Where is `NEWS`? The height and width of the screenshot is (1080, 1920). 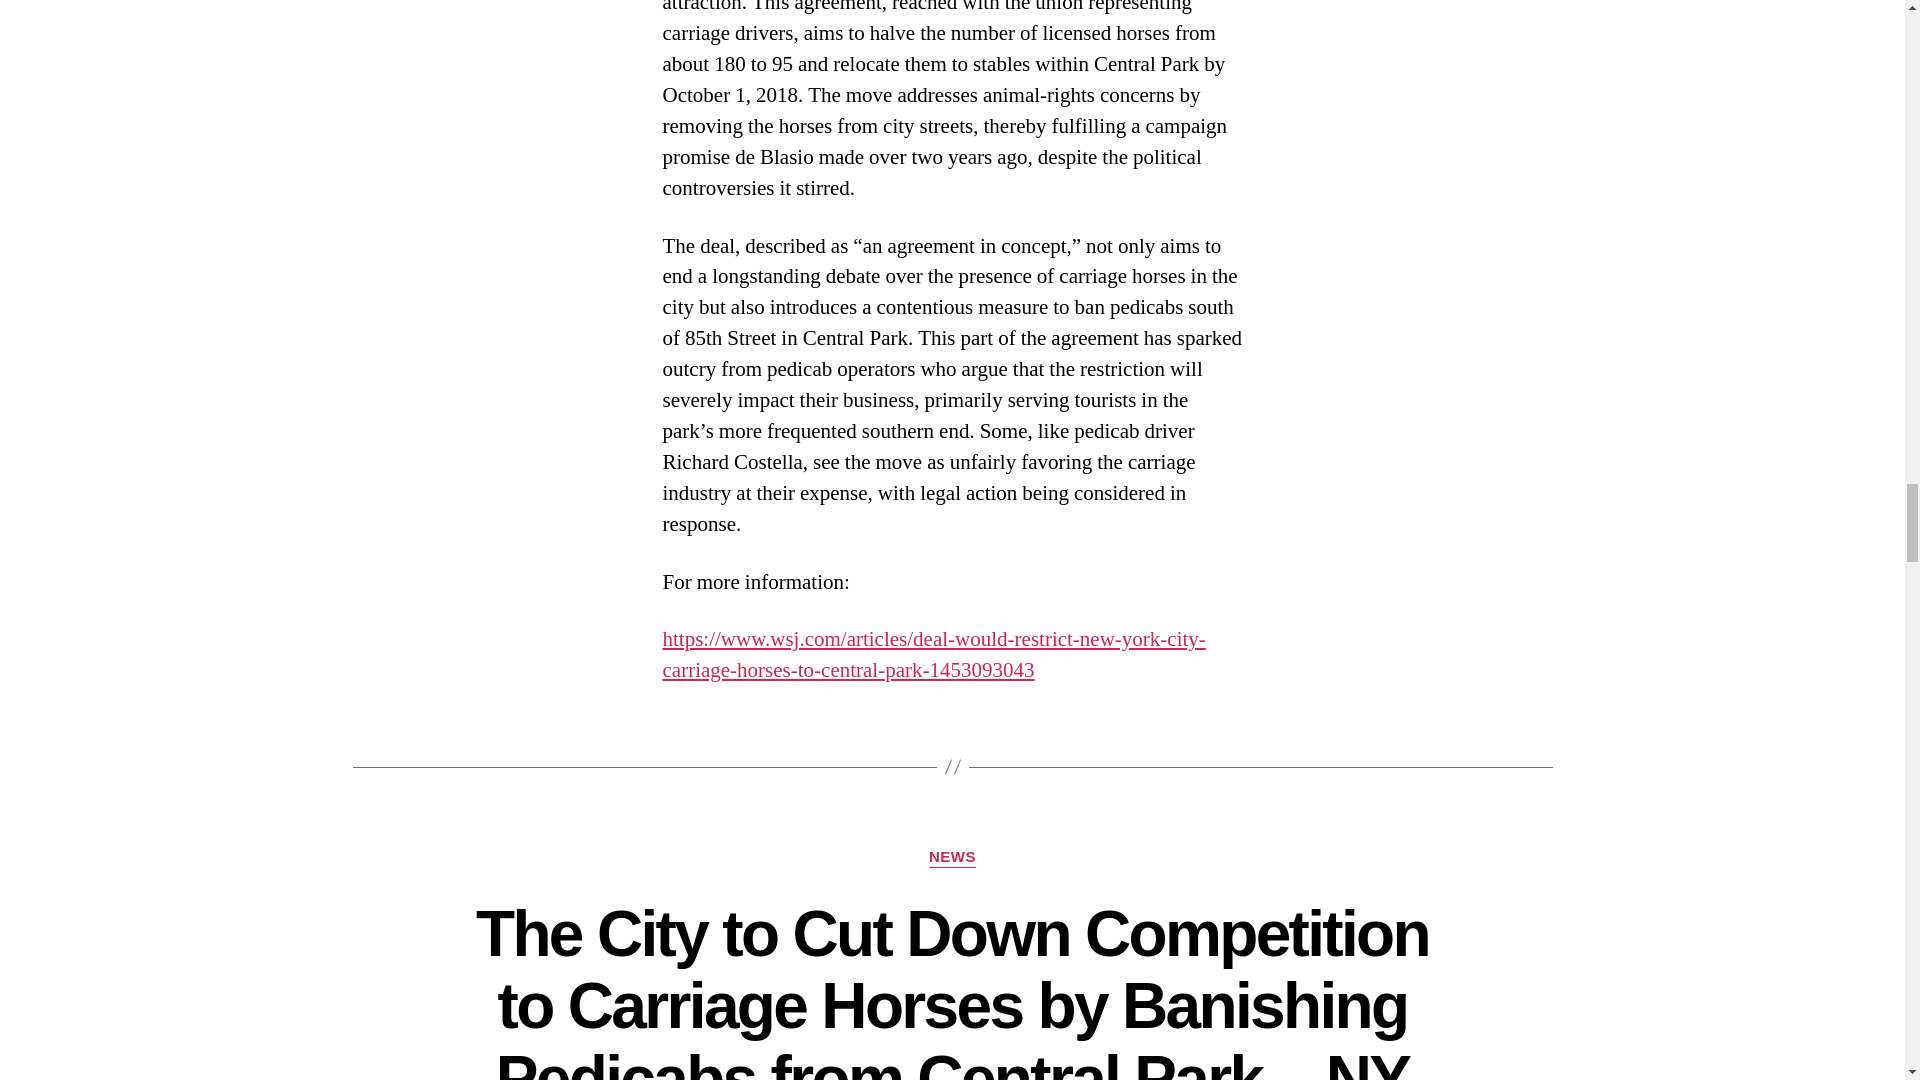
NEWS is located at coordinates (952, 858).